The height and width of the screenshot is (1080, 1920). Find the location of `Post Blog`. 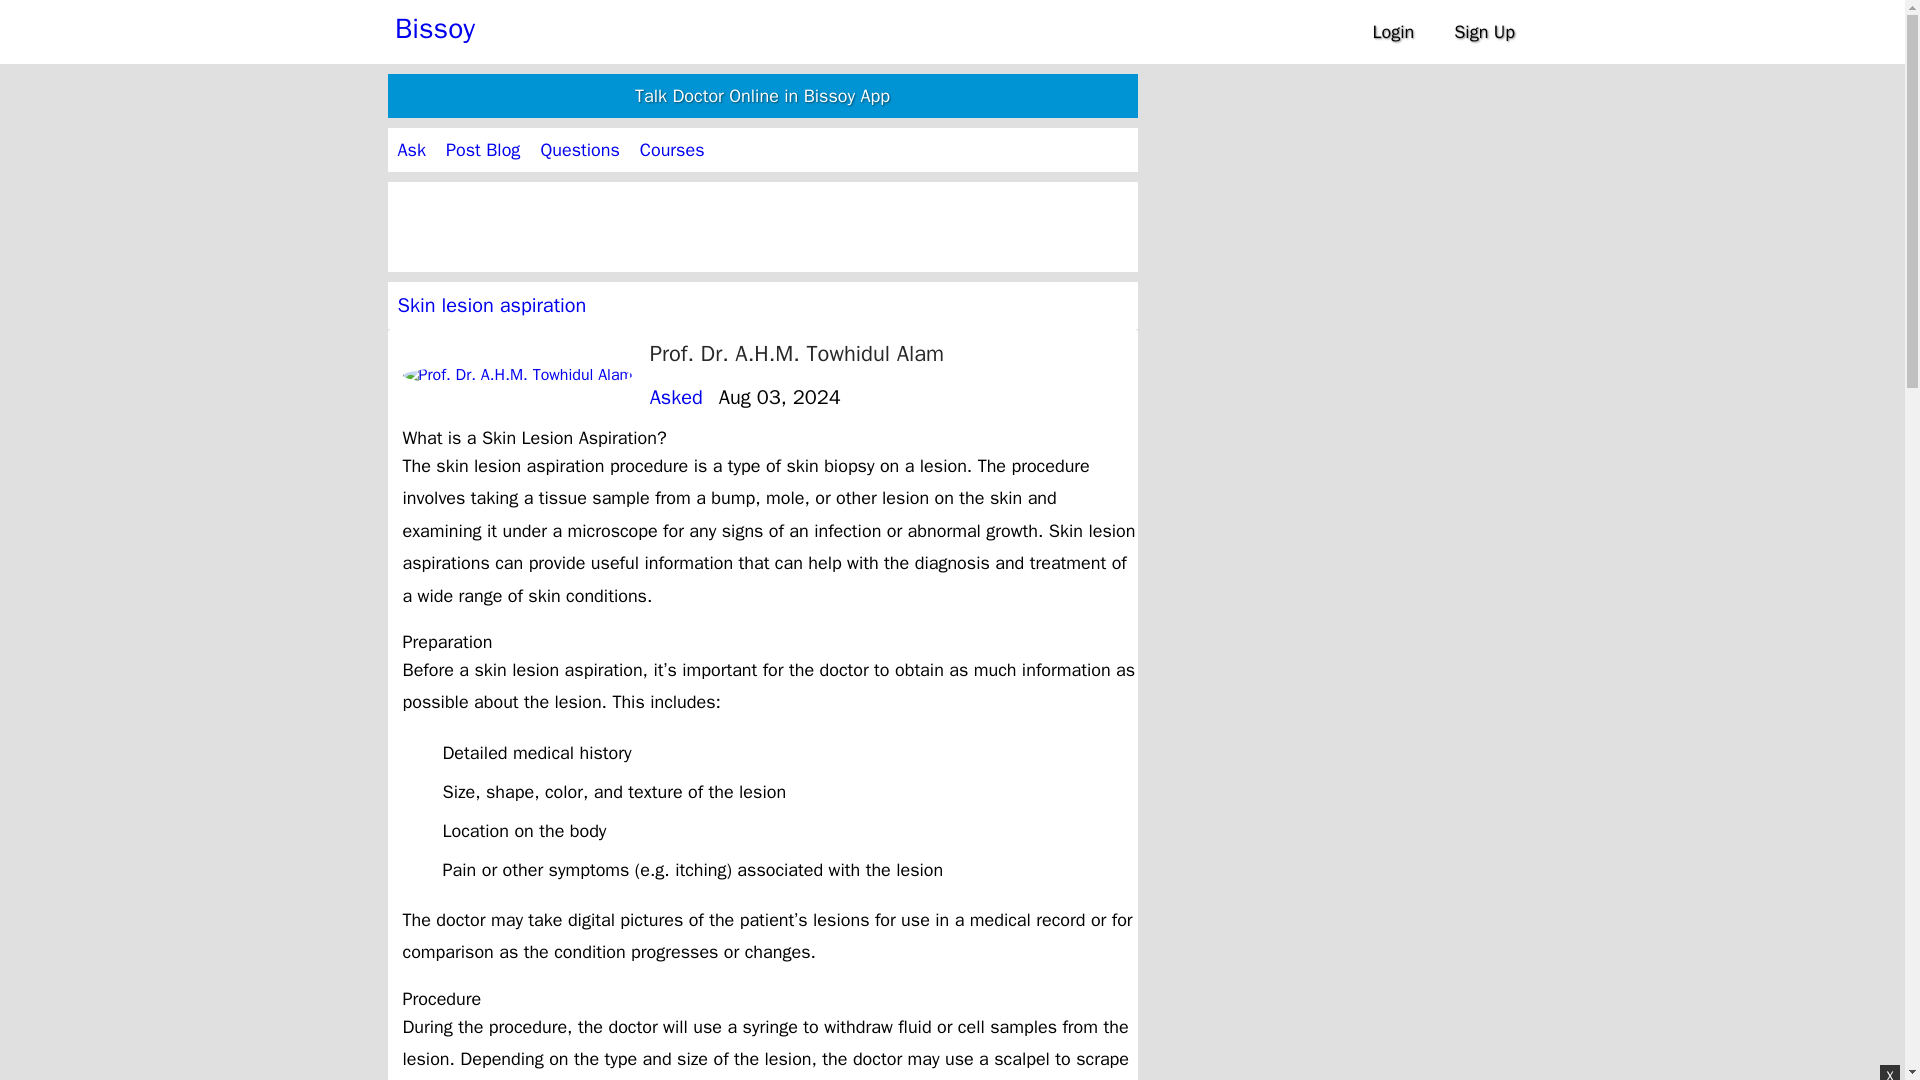

Post Blog is located at coordinates (482, 150).